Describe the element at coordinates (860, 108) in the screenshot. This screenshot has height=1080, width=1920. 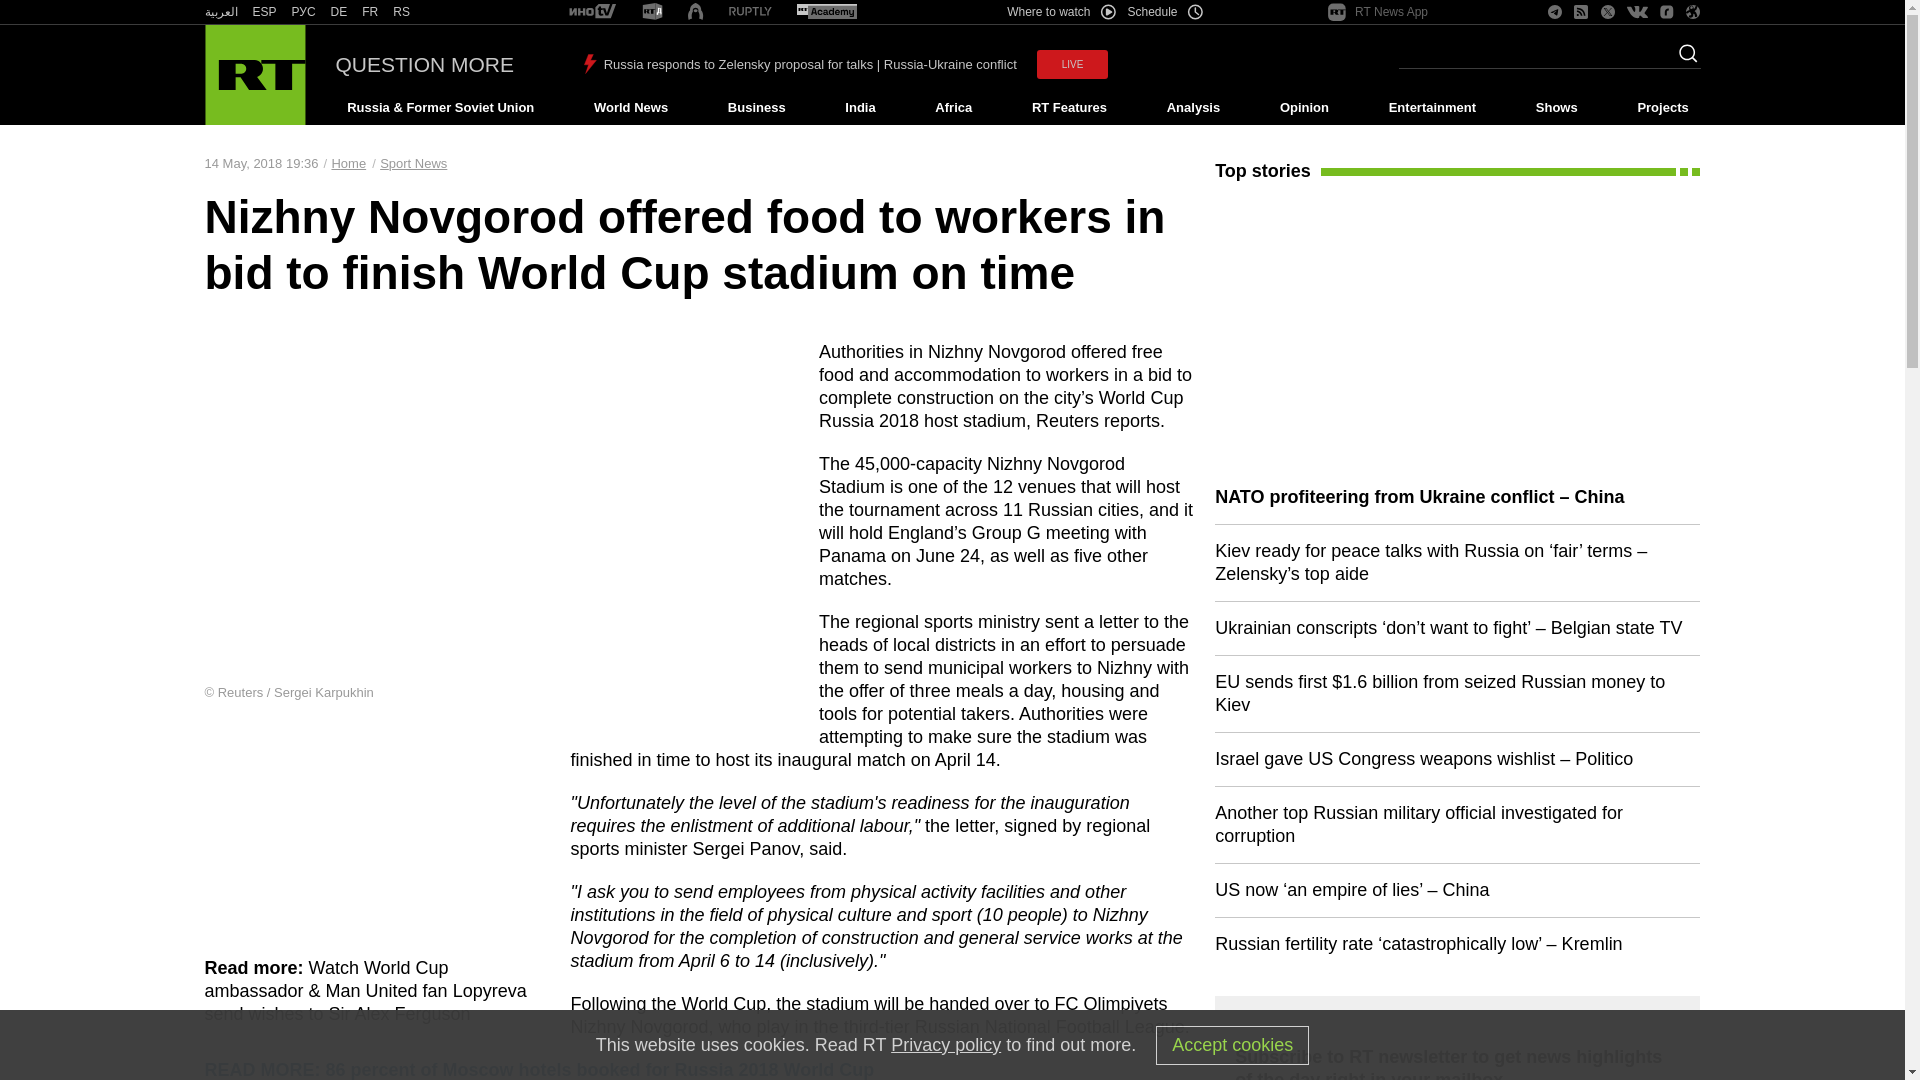
I see `India` at that location.